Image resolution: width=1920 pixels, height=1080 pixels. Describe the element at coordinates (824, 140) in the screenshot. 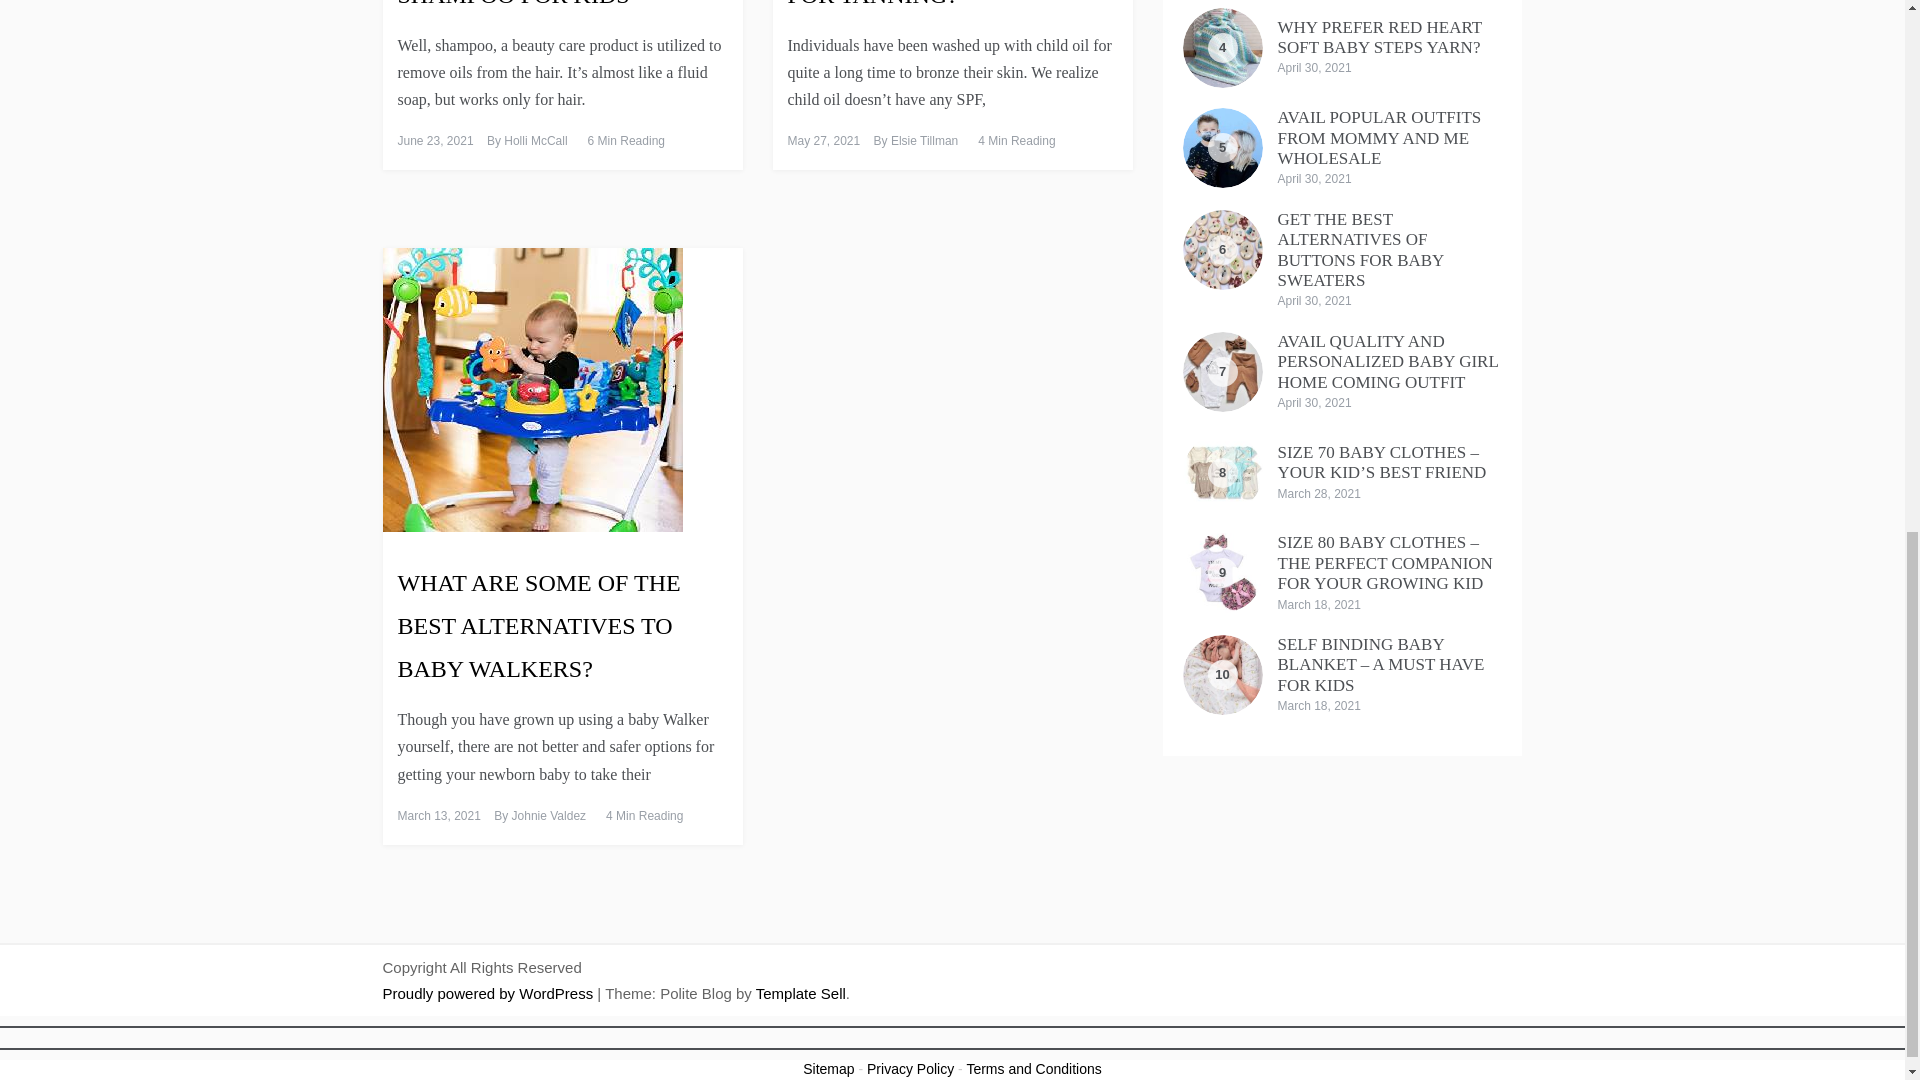

I see `May 27, 2021` at that location.